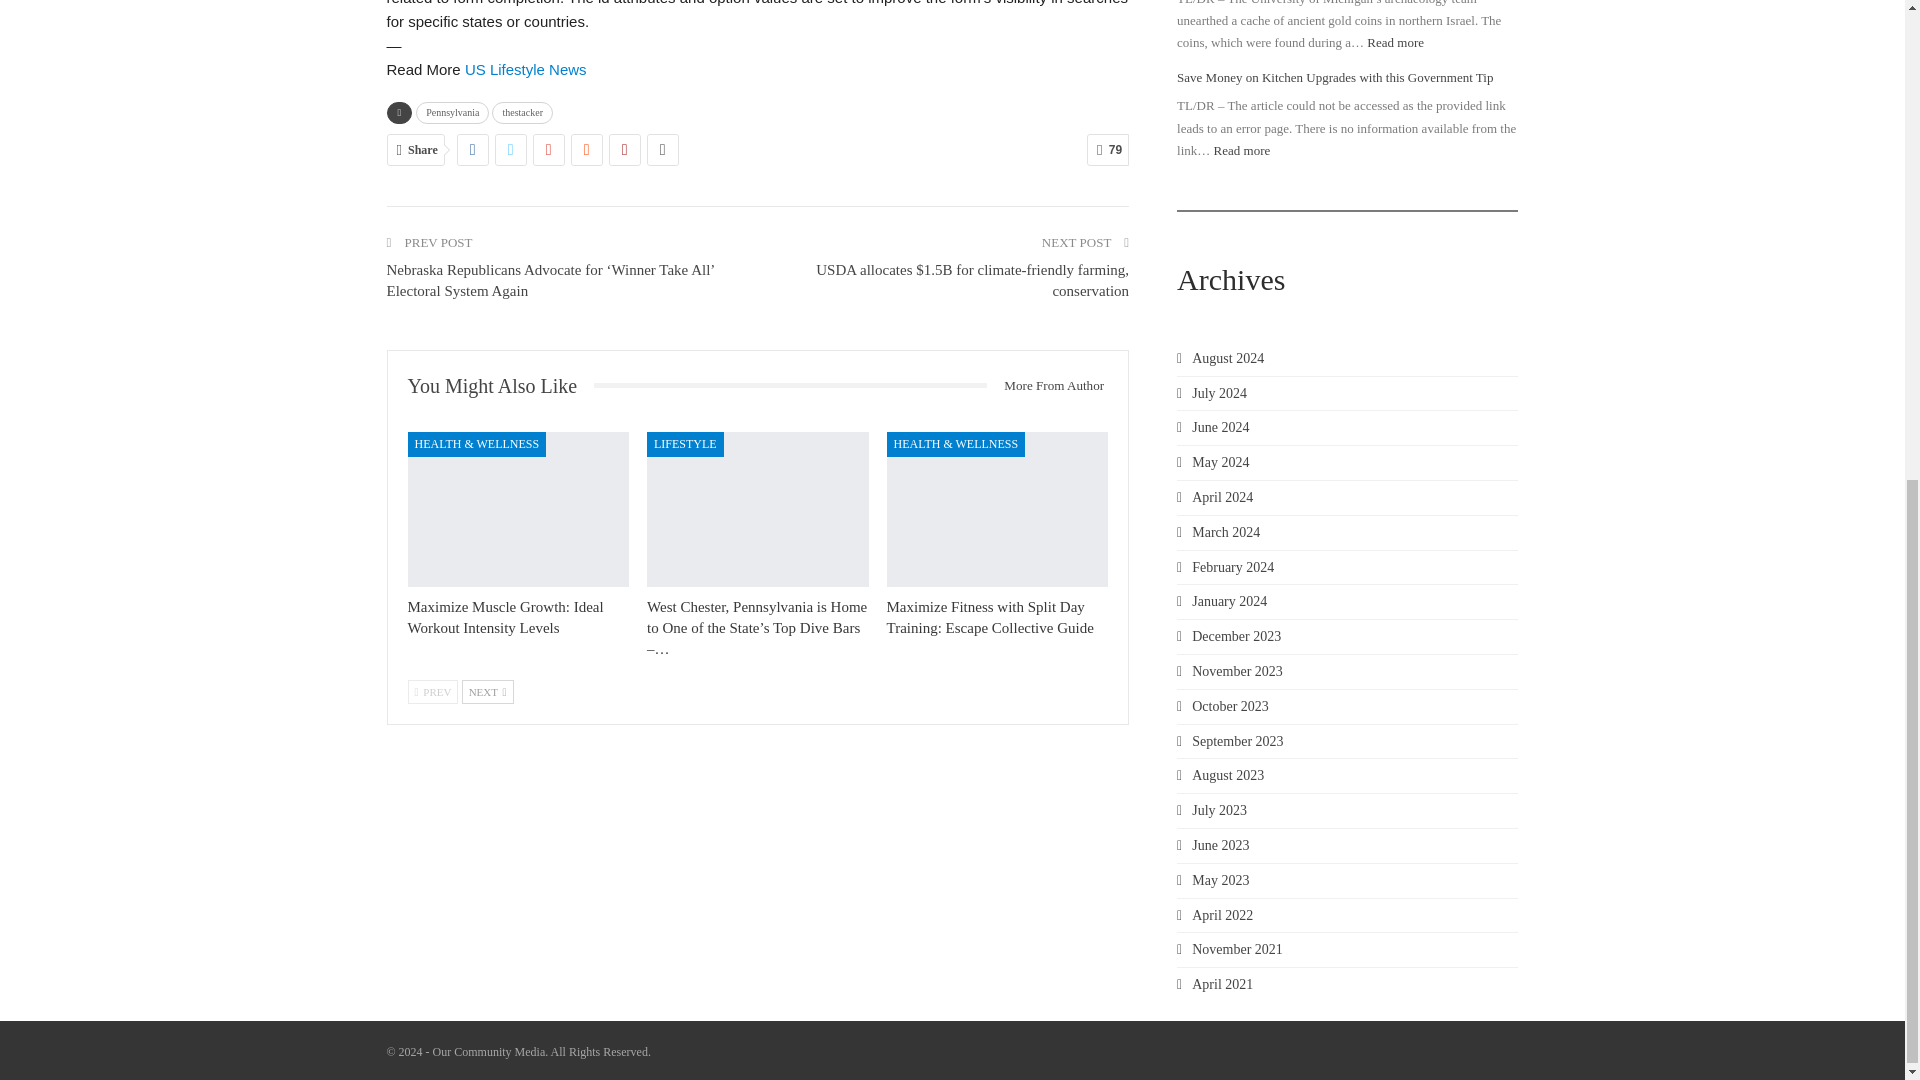 The image size is (1920, 1080). Describe the element at coordinates (518, 510) in the screenshot. I see `Maximize Muscle Growth: Ideal Workout Intensity Levels` at that location.